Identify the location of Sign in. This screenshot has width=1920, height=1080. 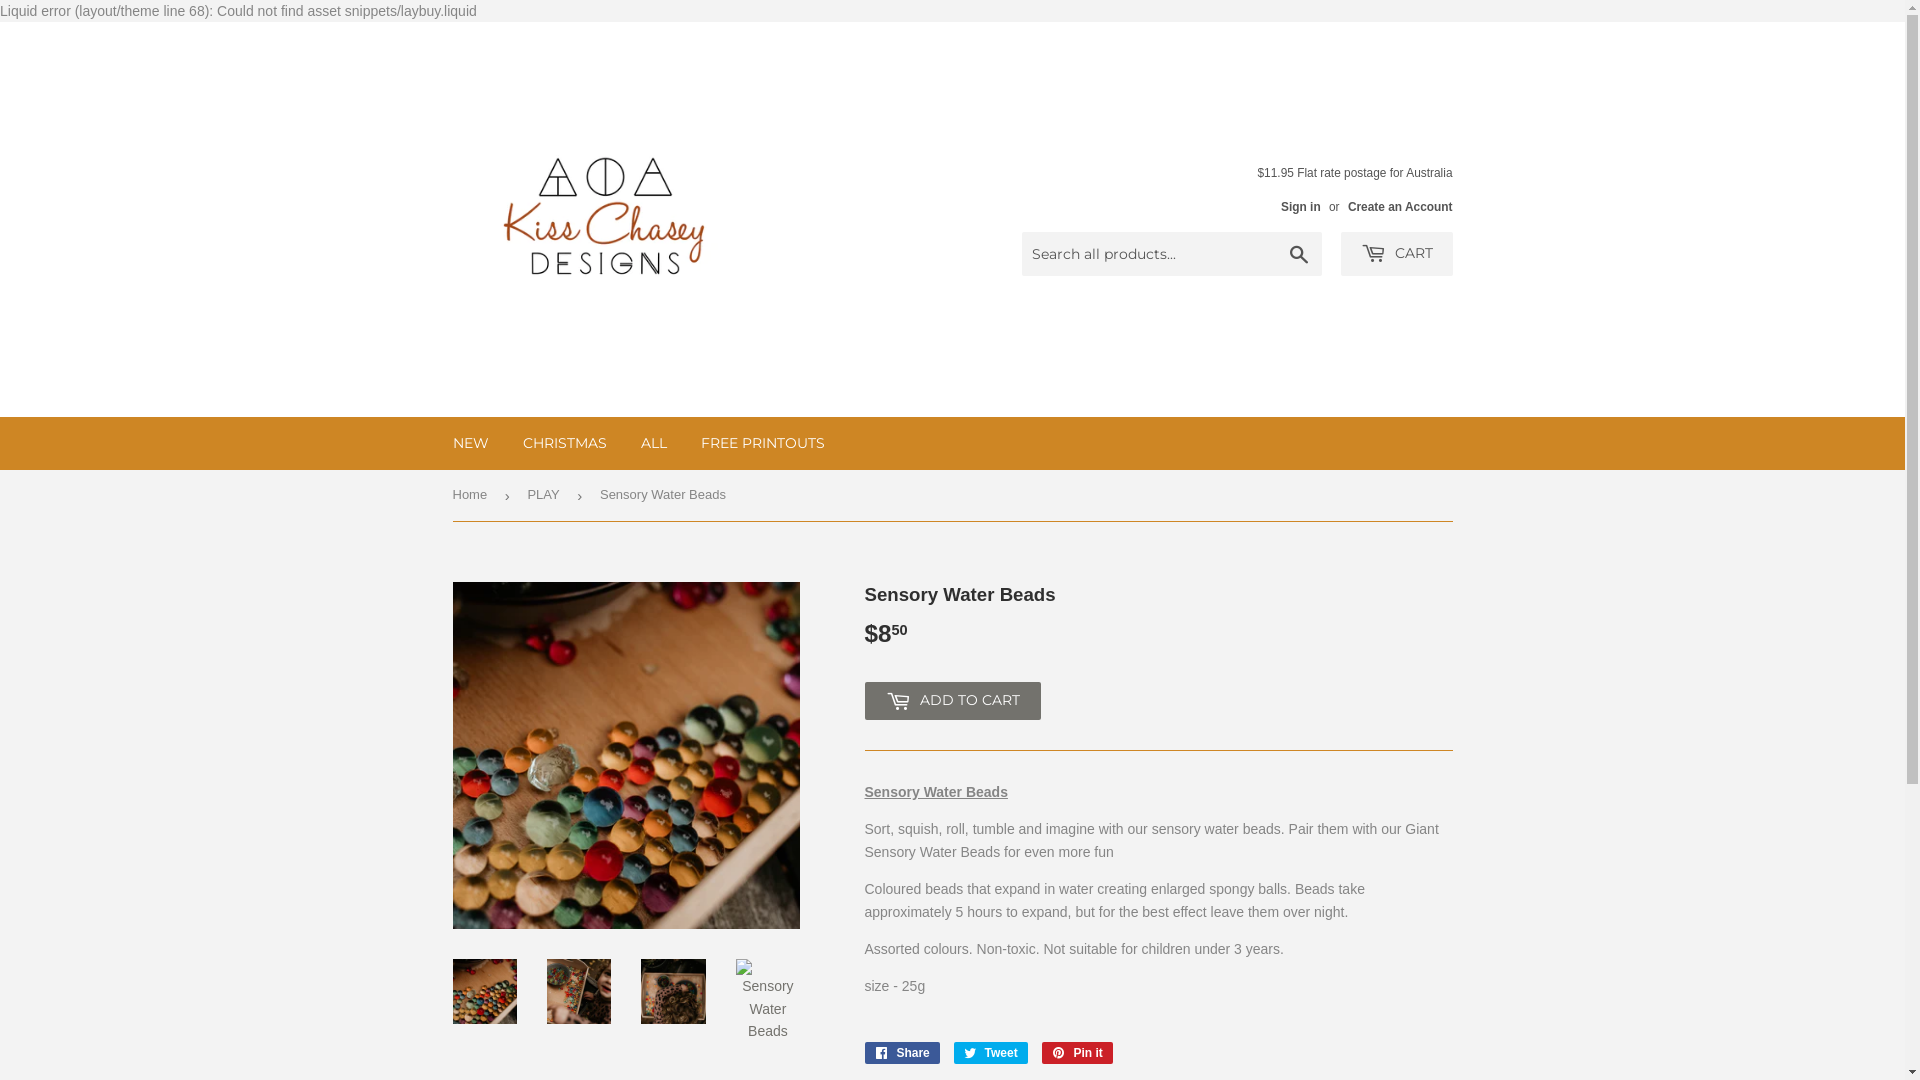
(1301, 207).